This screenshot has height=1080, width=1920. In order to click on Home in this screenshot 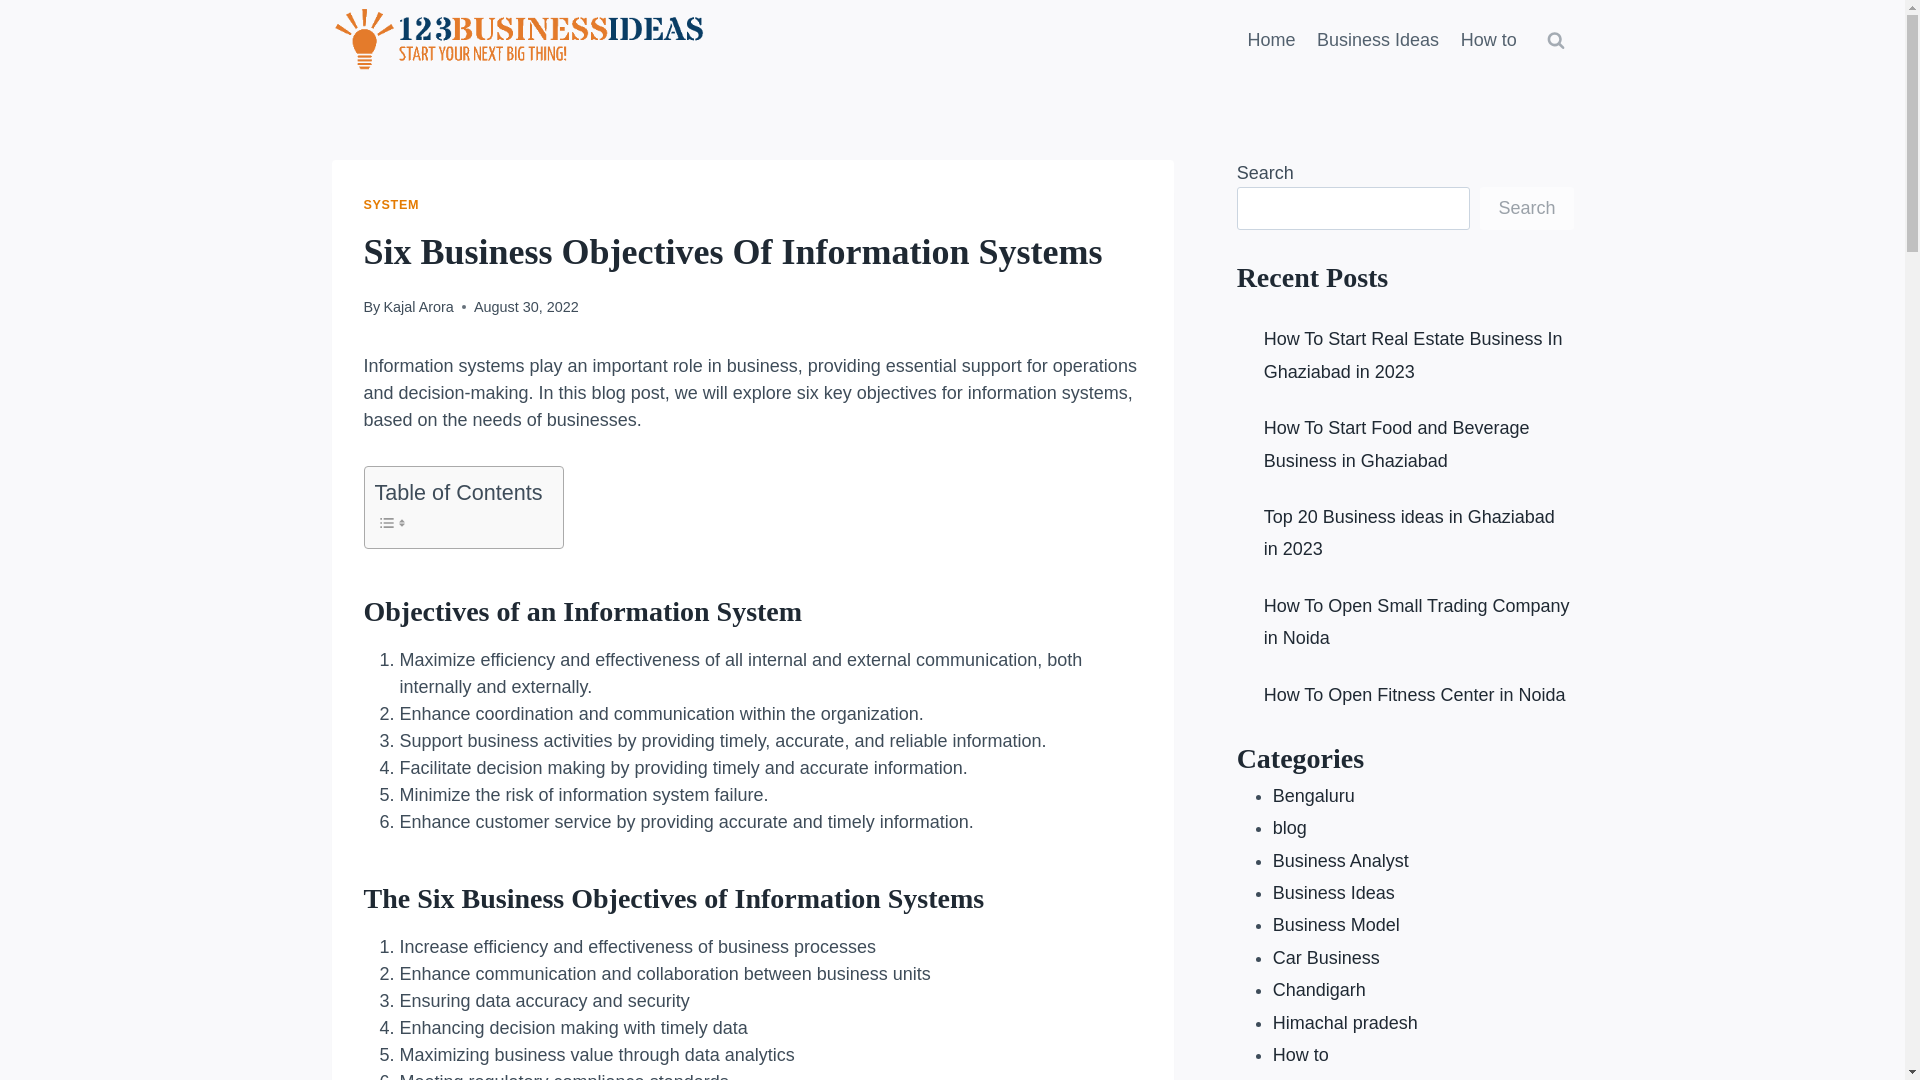, I will do `click(1272, 40)`.